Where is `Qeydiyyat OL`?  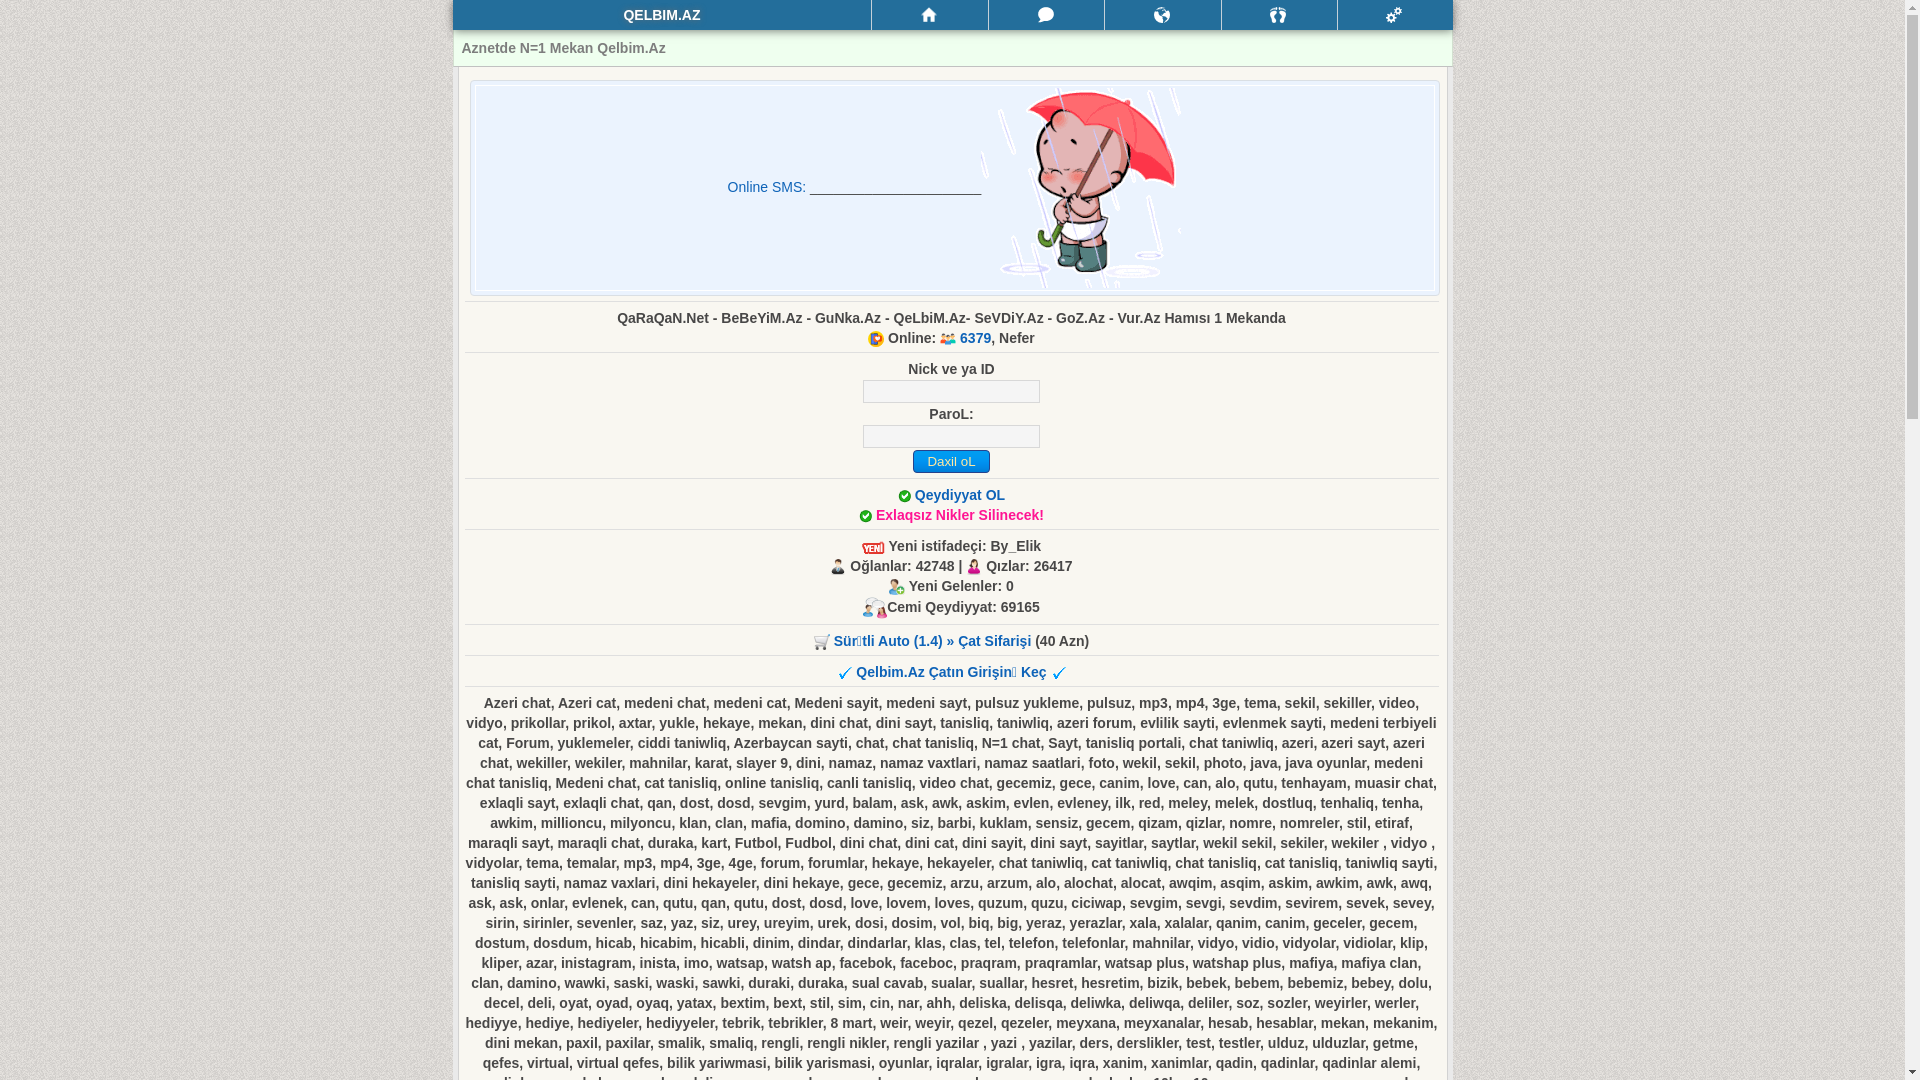
Qeydiyyat OL is located at coordinates (960, 495).